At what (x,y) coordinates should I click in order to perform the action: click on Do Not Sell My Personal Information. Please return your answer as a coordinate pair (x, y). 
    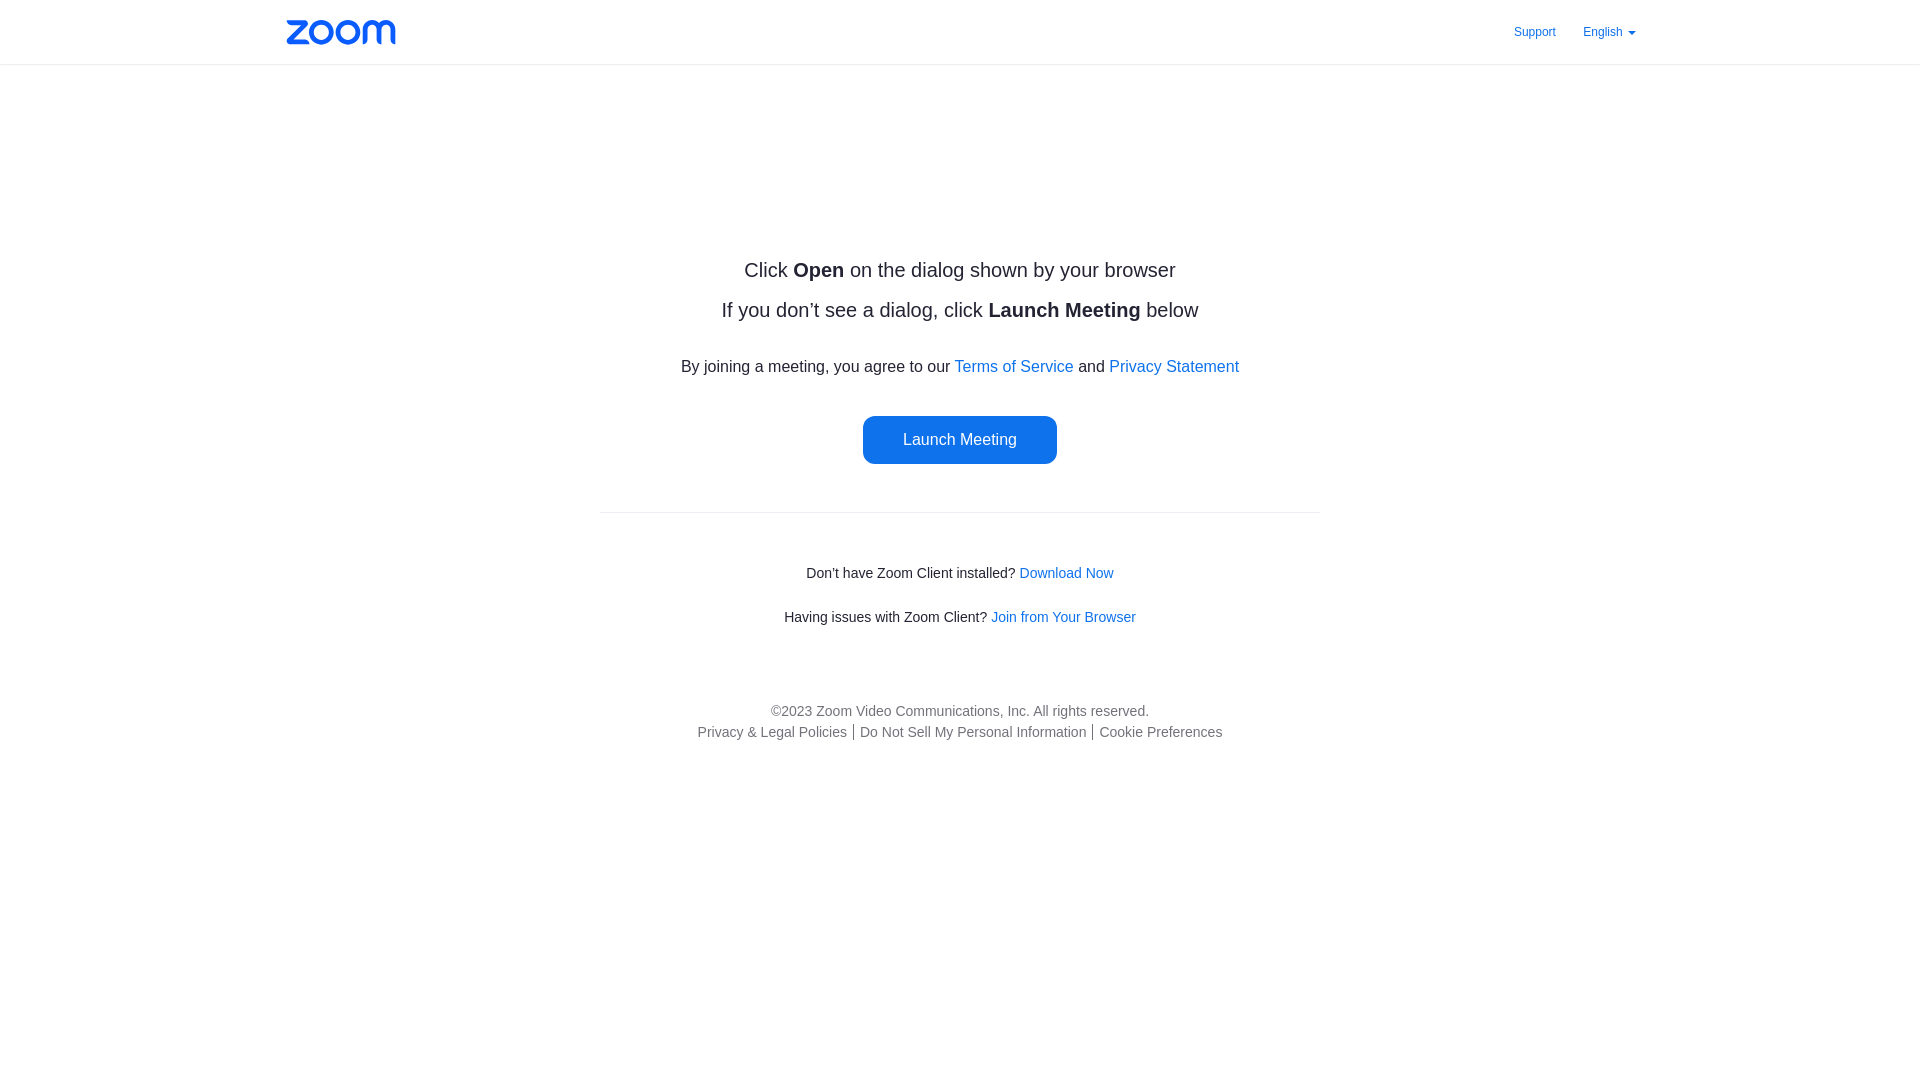
    Looking at the image, I should click on (972, 732).